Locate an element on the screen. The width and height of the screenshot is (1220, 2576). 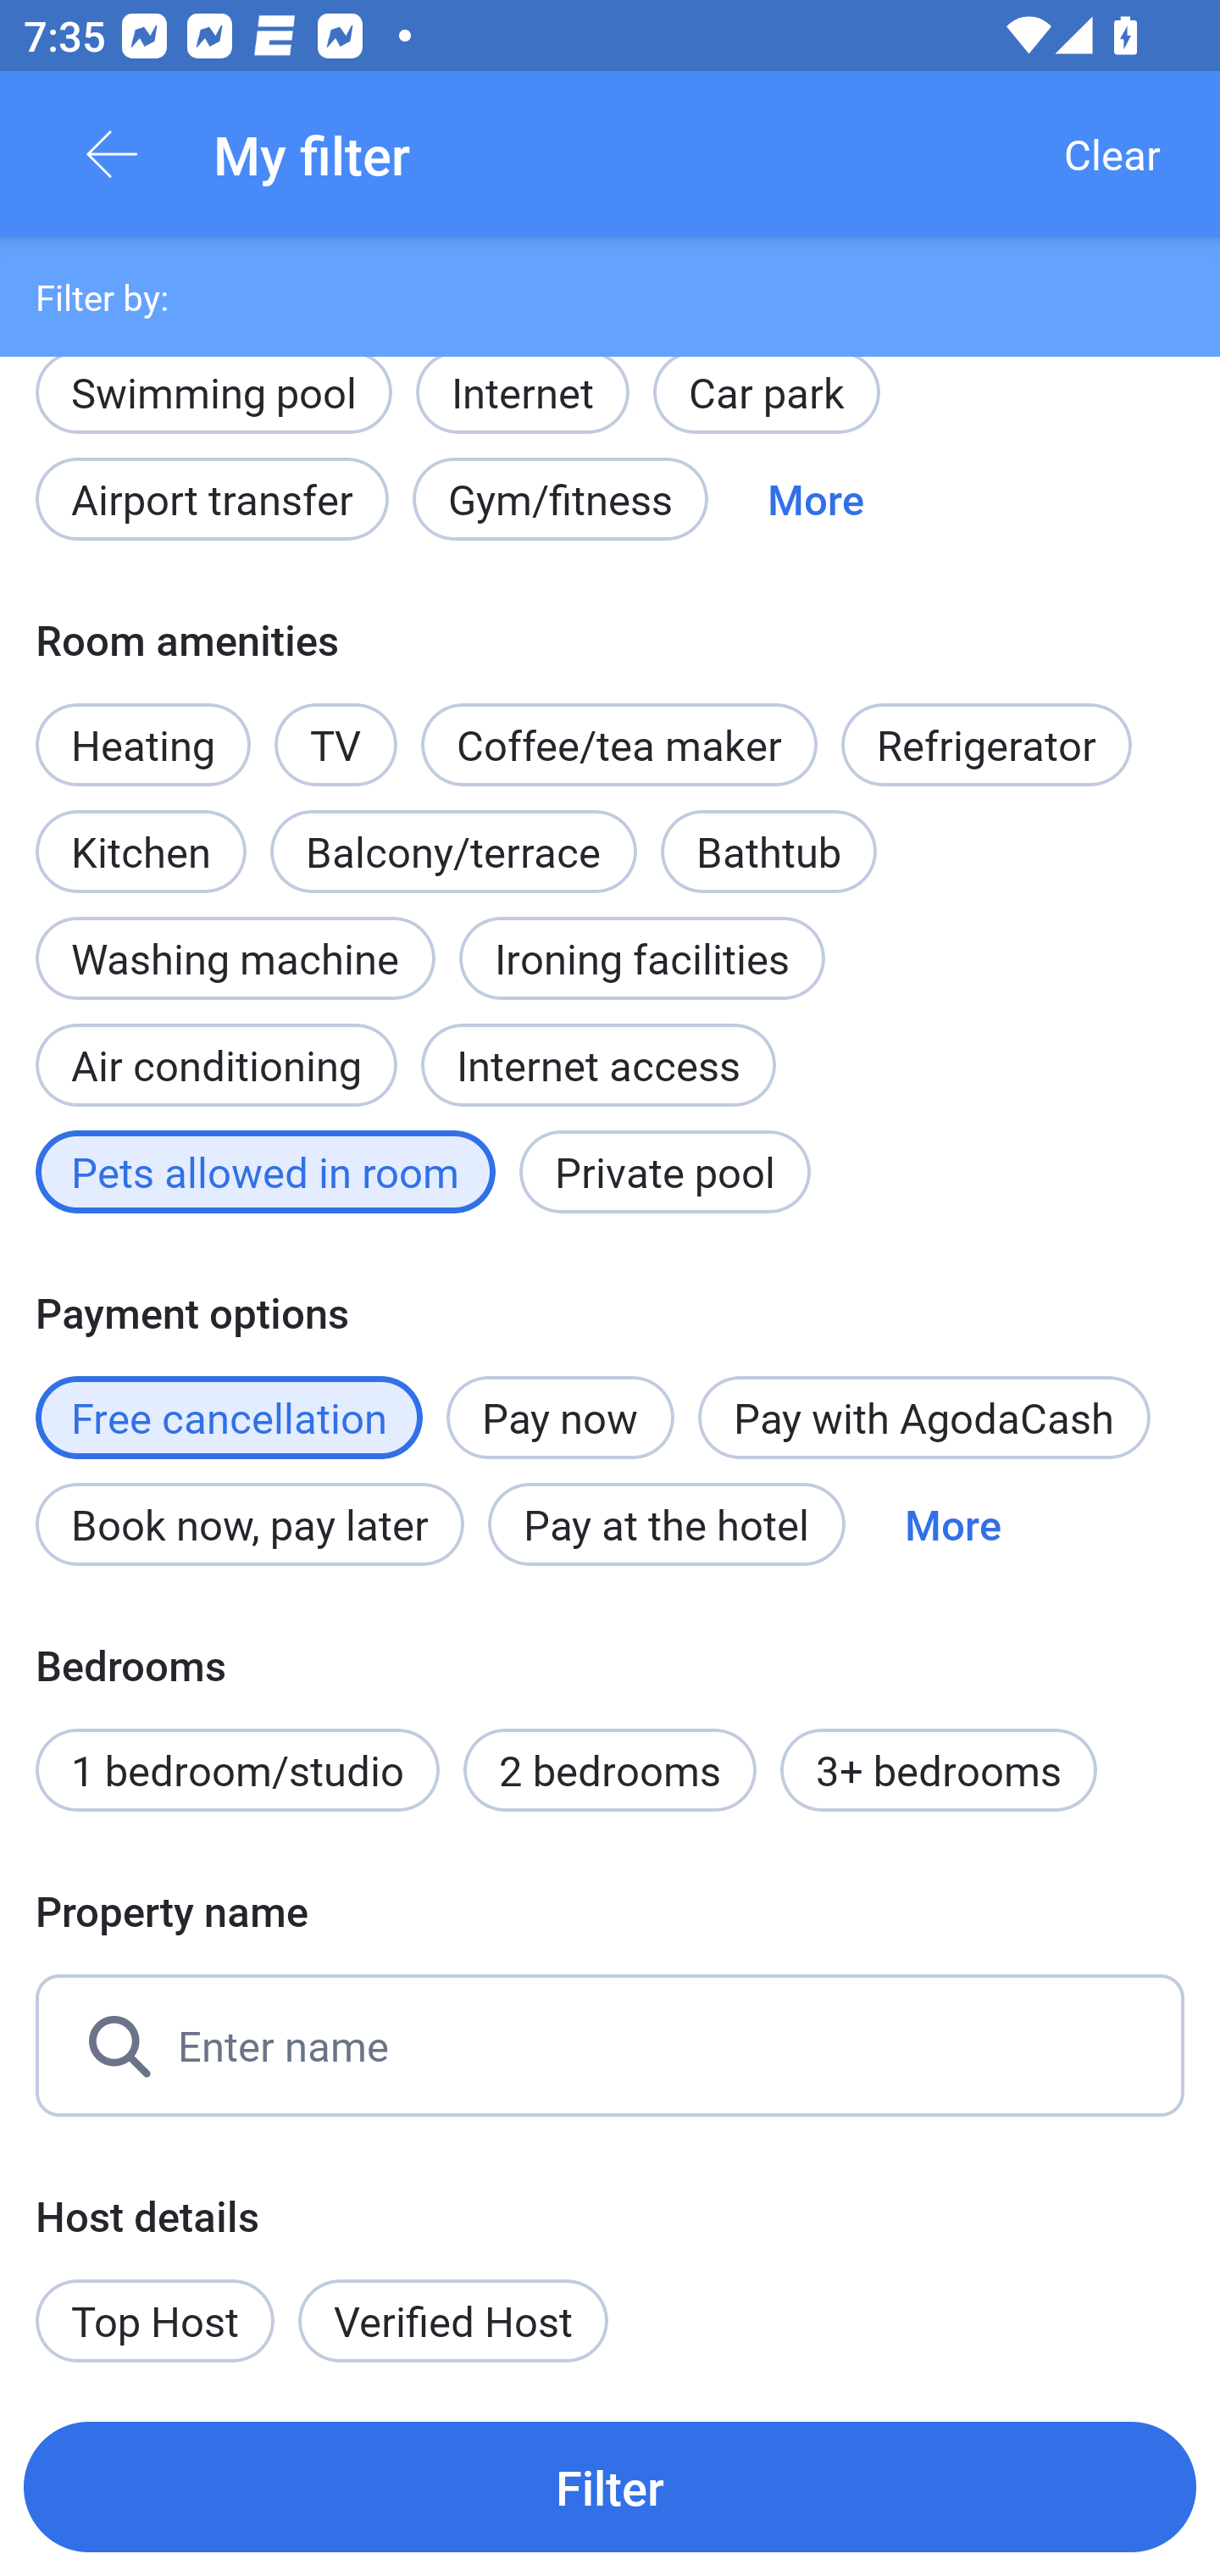
Verified Host is located at coordinates (452, 2320).